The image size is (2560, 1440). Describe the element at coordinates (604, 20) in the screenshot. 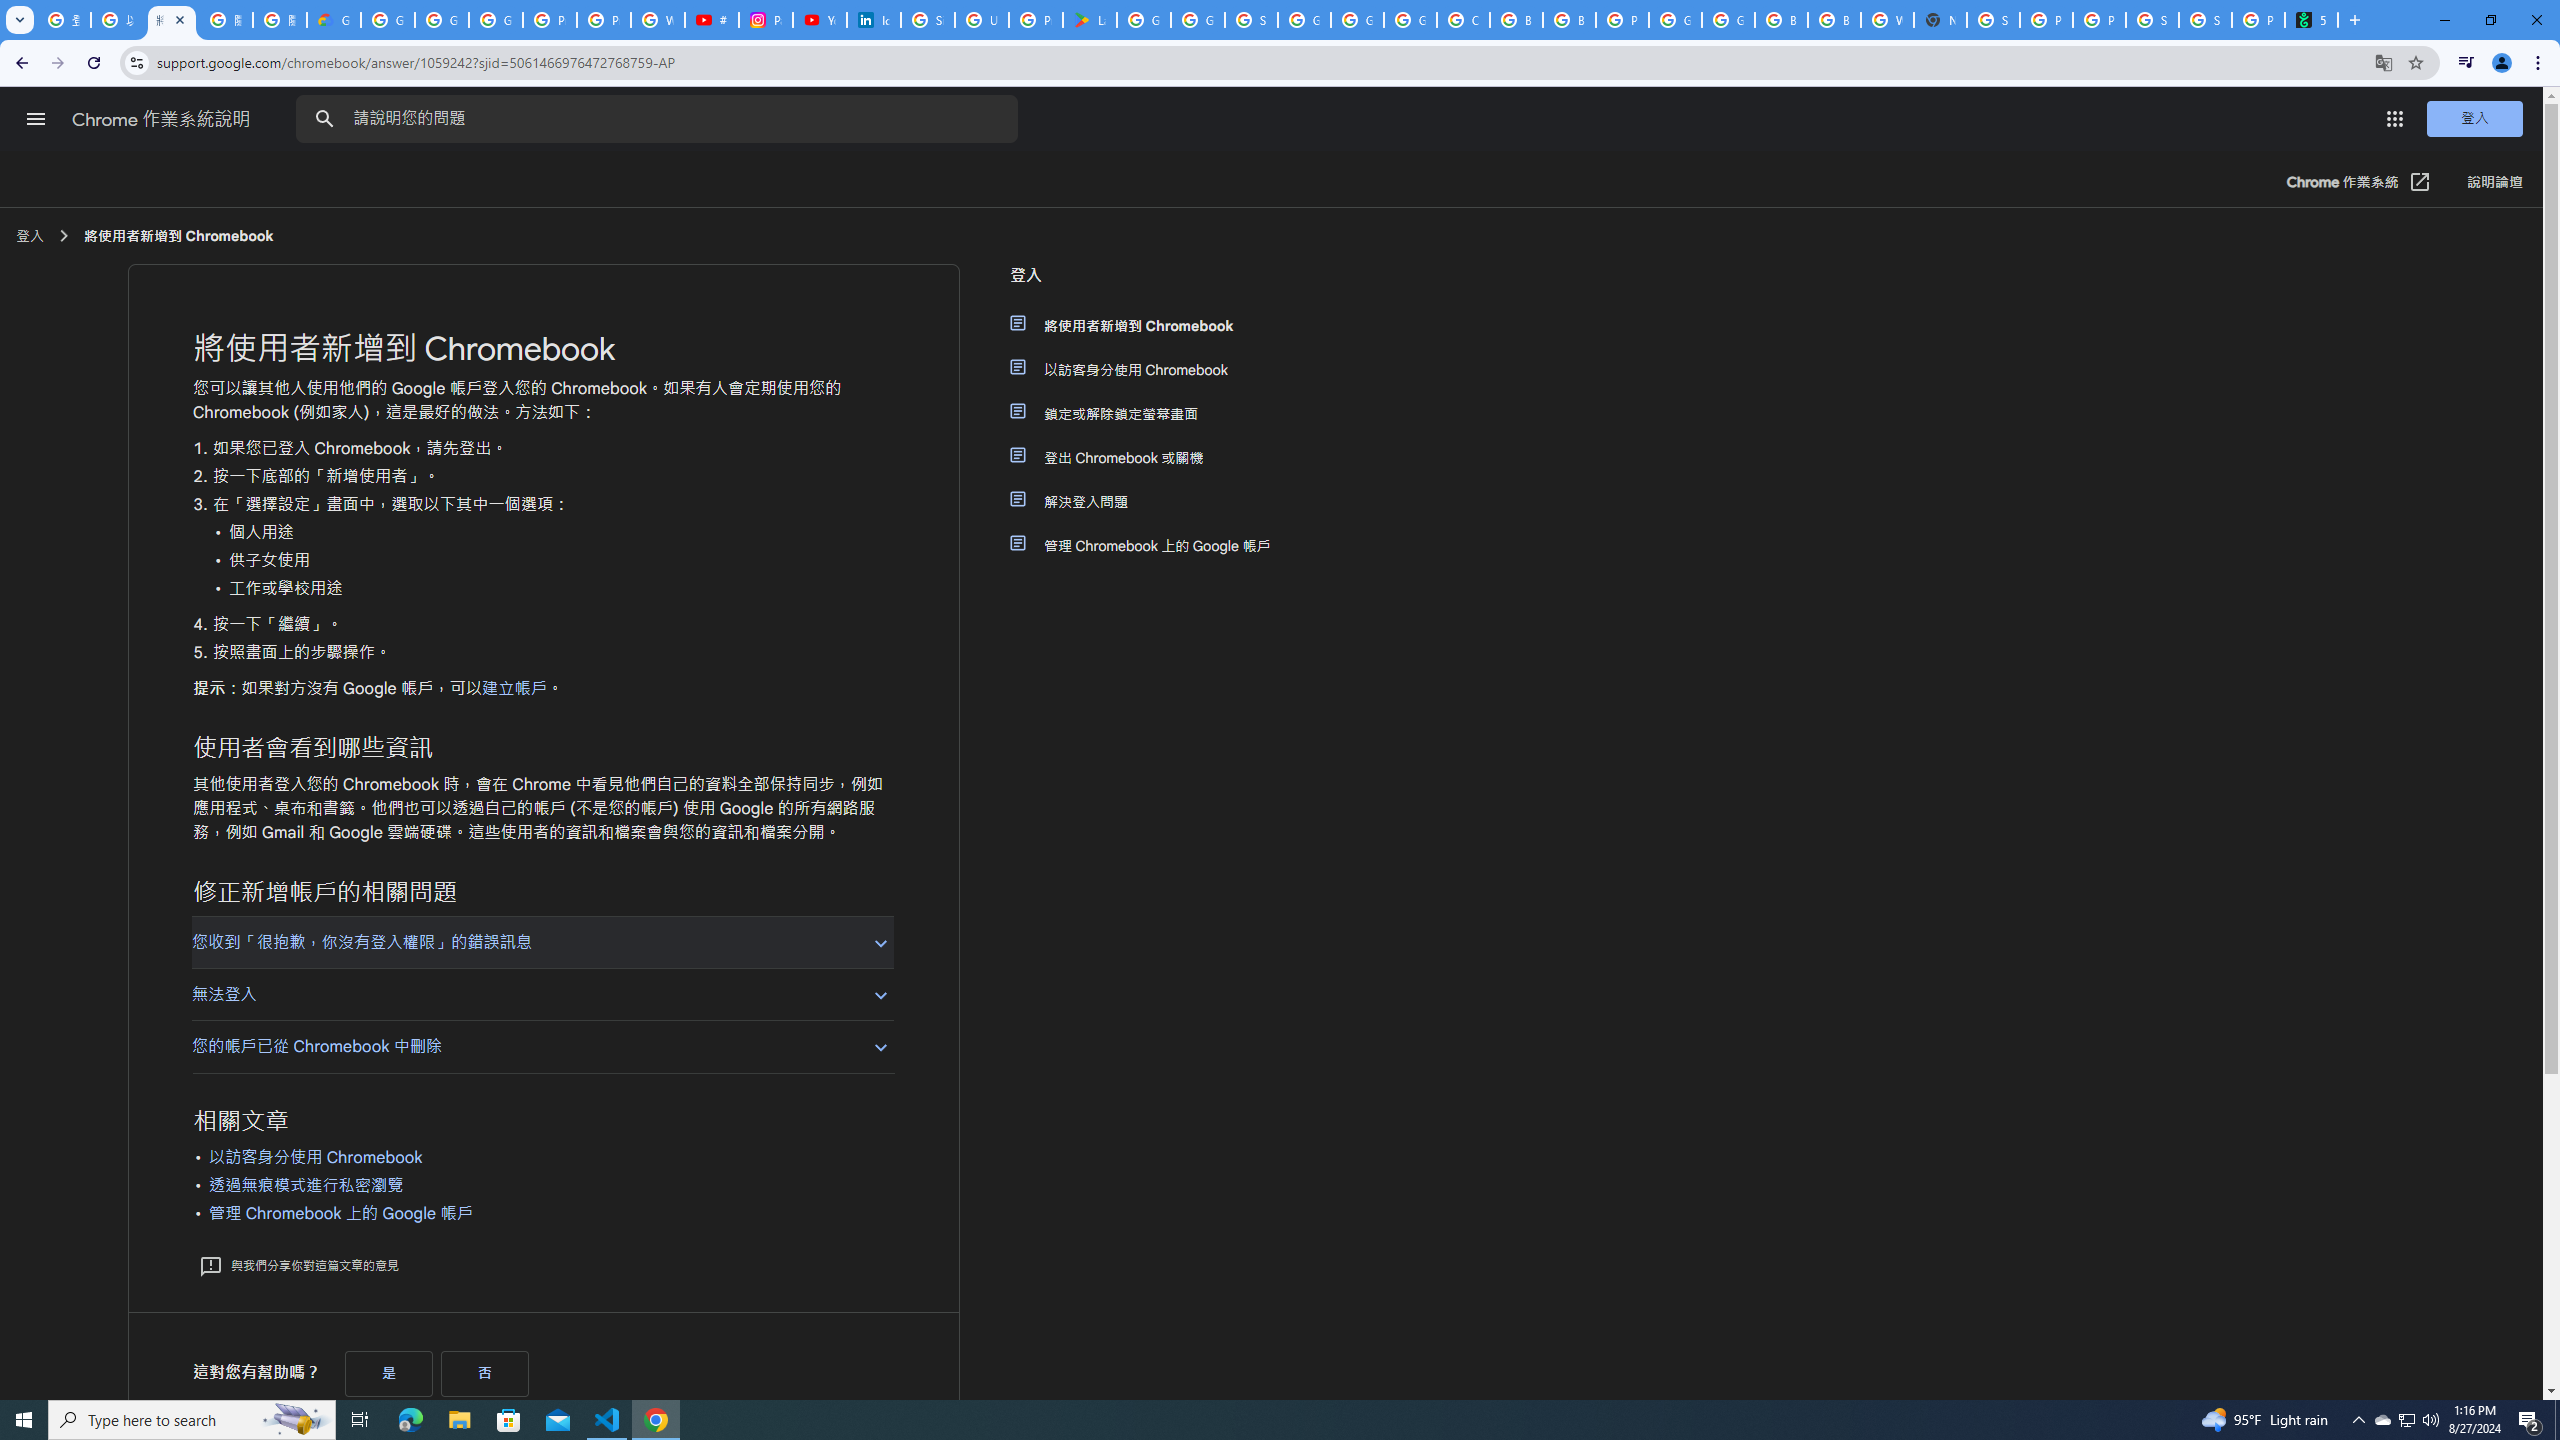

I see `Privacy Help Center - Policies Help` at that location.